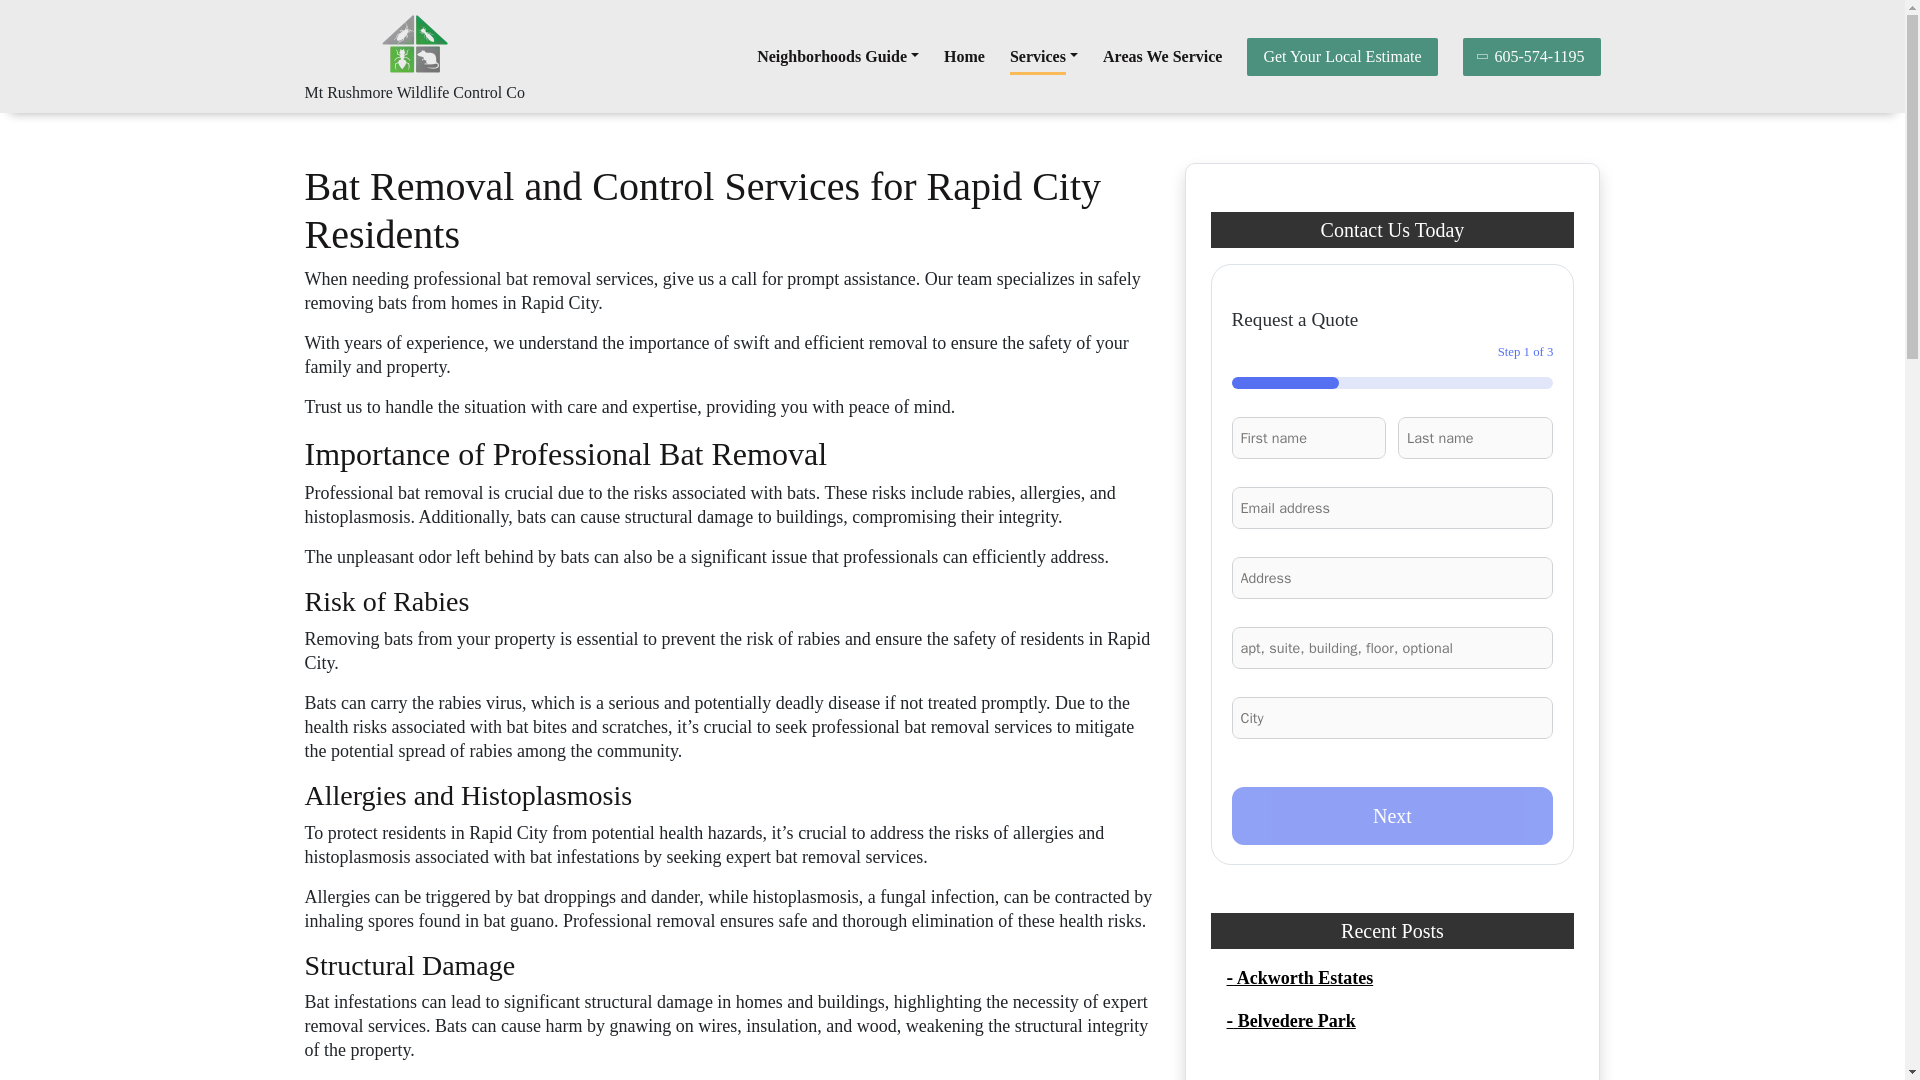 This screenshot has height=1080, width=1920. I want to click on Neighborhoods Guide, so click(838, 55).